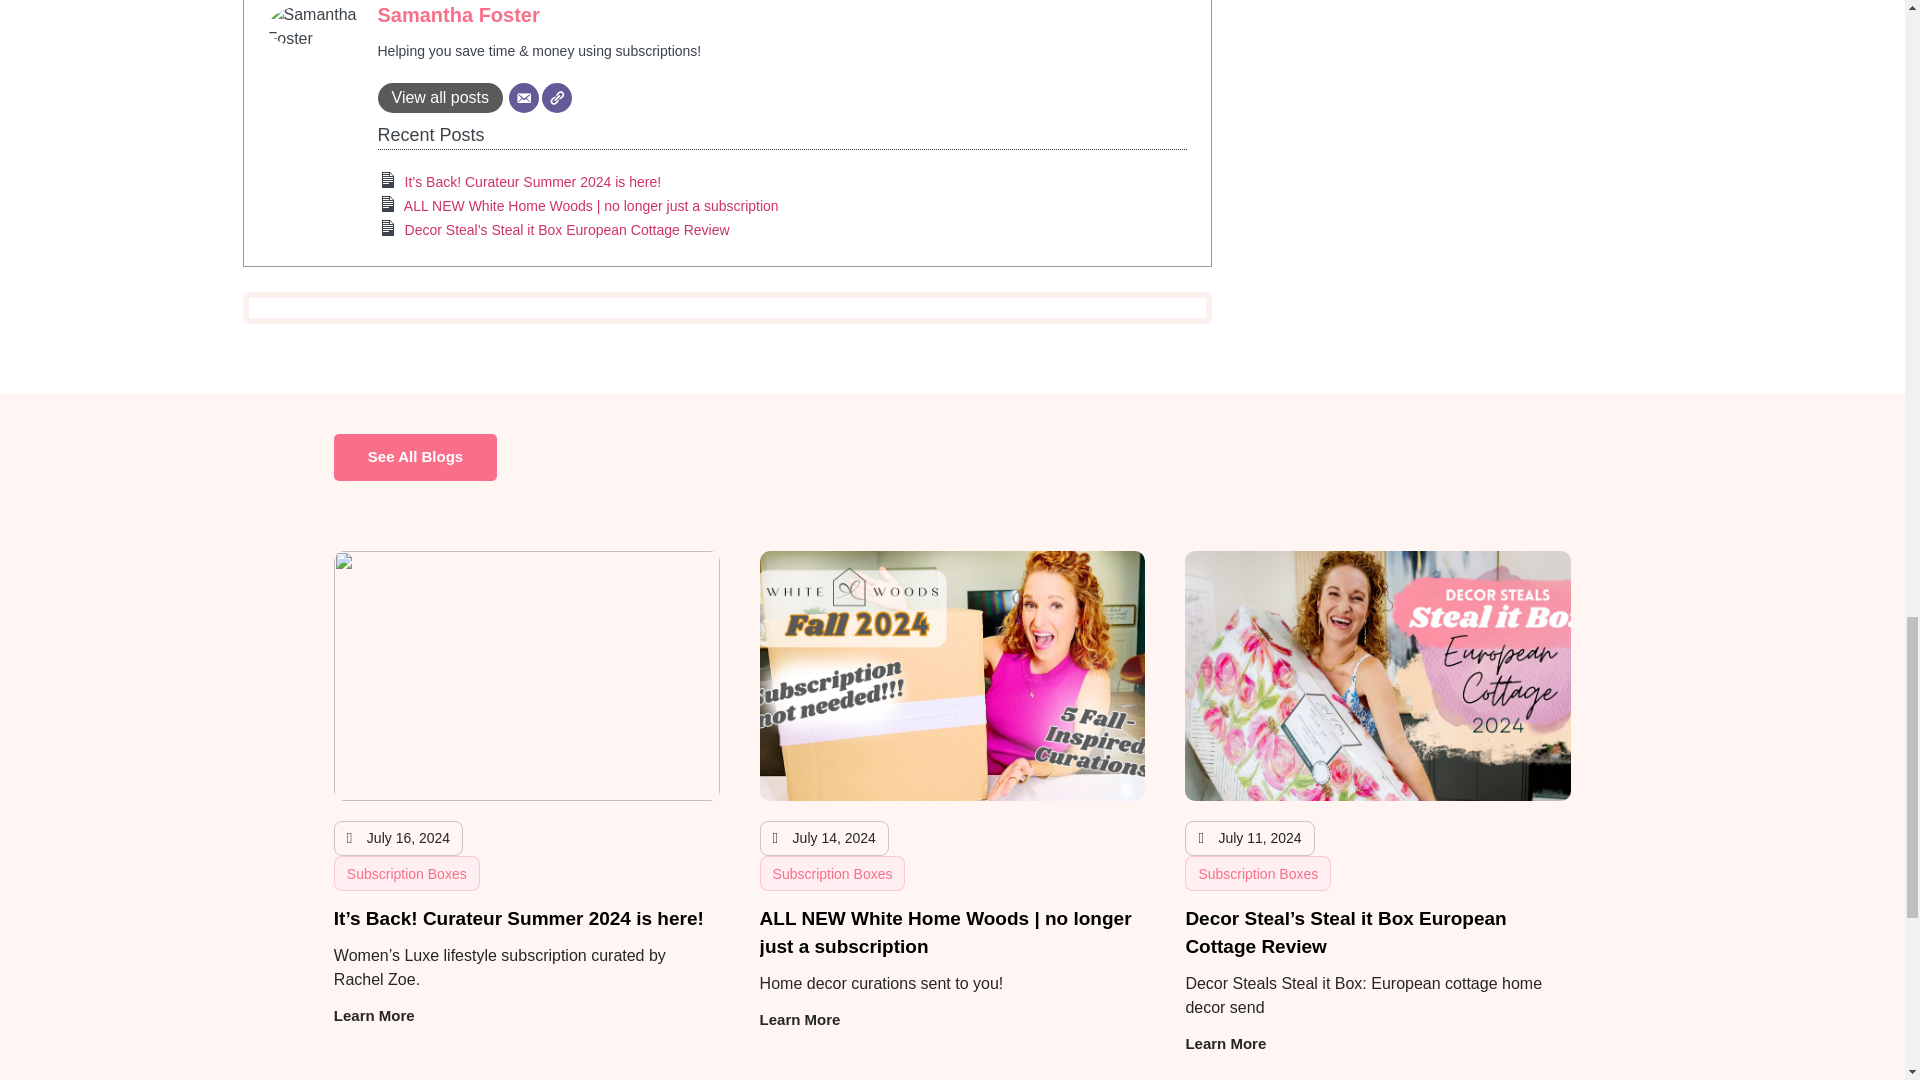 This screenshot has height=1080, width=1920. I want to click on It's Back! Curateur Summer 2024 is here!, so click(534, 182).